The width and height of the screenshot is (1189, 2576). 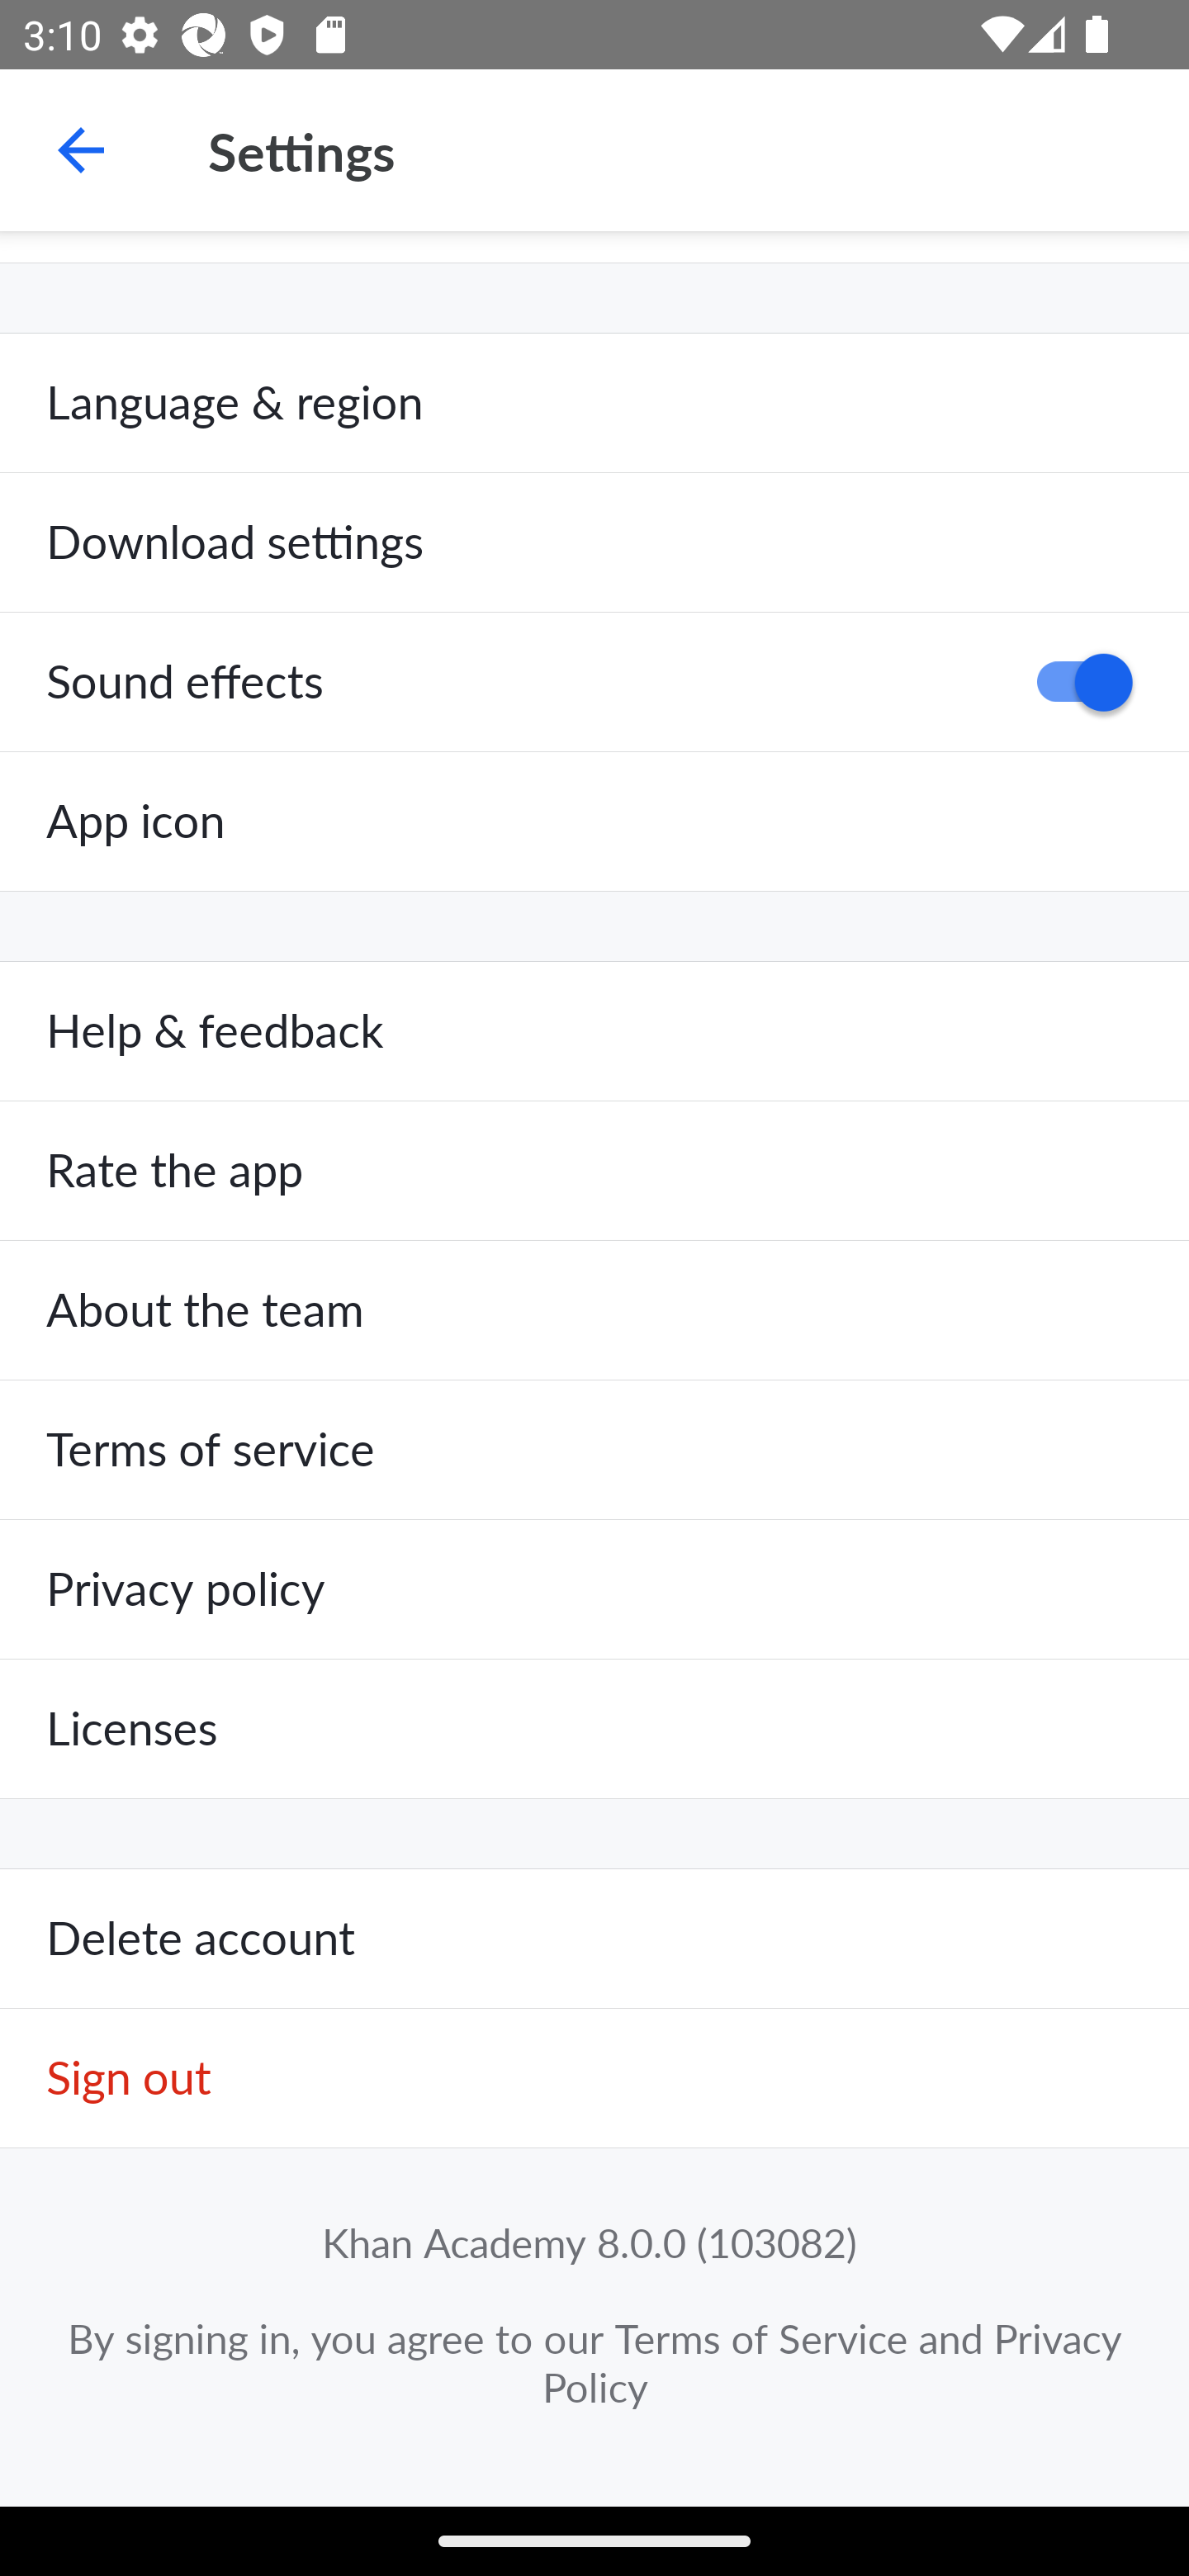 I want to click on Privacy policy, so click(x=594, y=1589).